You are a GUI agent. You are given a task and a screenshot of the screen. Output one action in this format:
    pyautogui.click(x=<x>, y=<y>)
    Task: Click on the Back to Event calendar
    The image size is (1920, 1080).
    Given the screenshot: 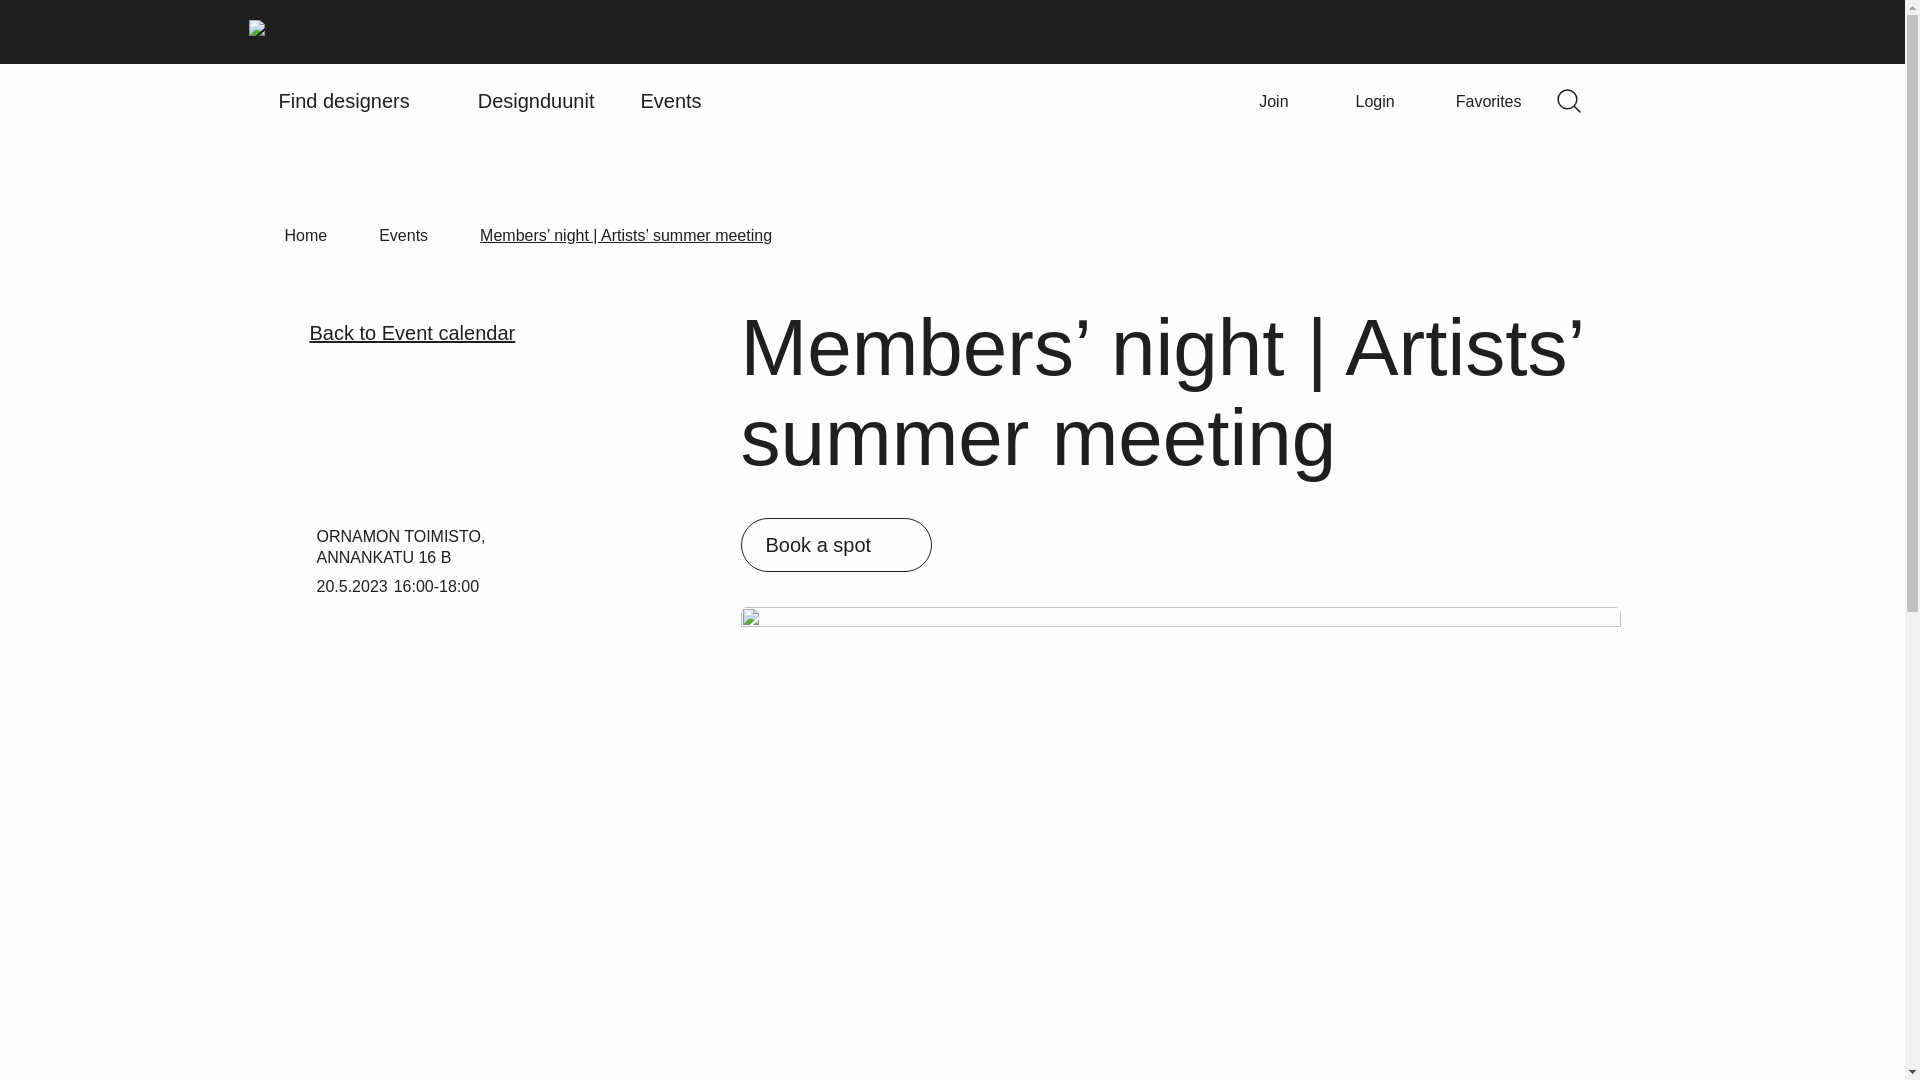 What is the action you would take?
    pyautogui.click(x=414, y=333)
    